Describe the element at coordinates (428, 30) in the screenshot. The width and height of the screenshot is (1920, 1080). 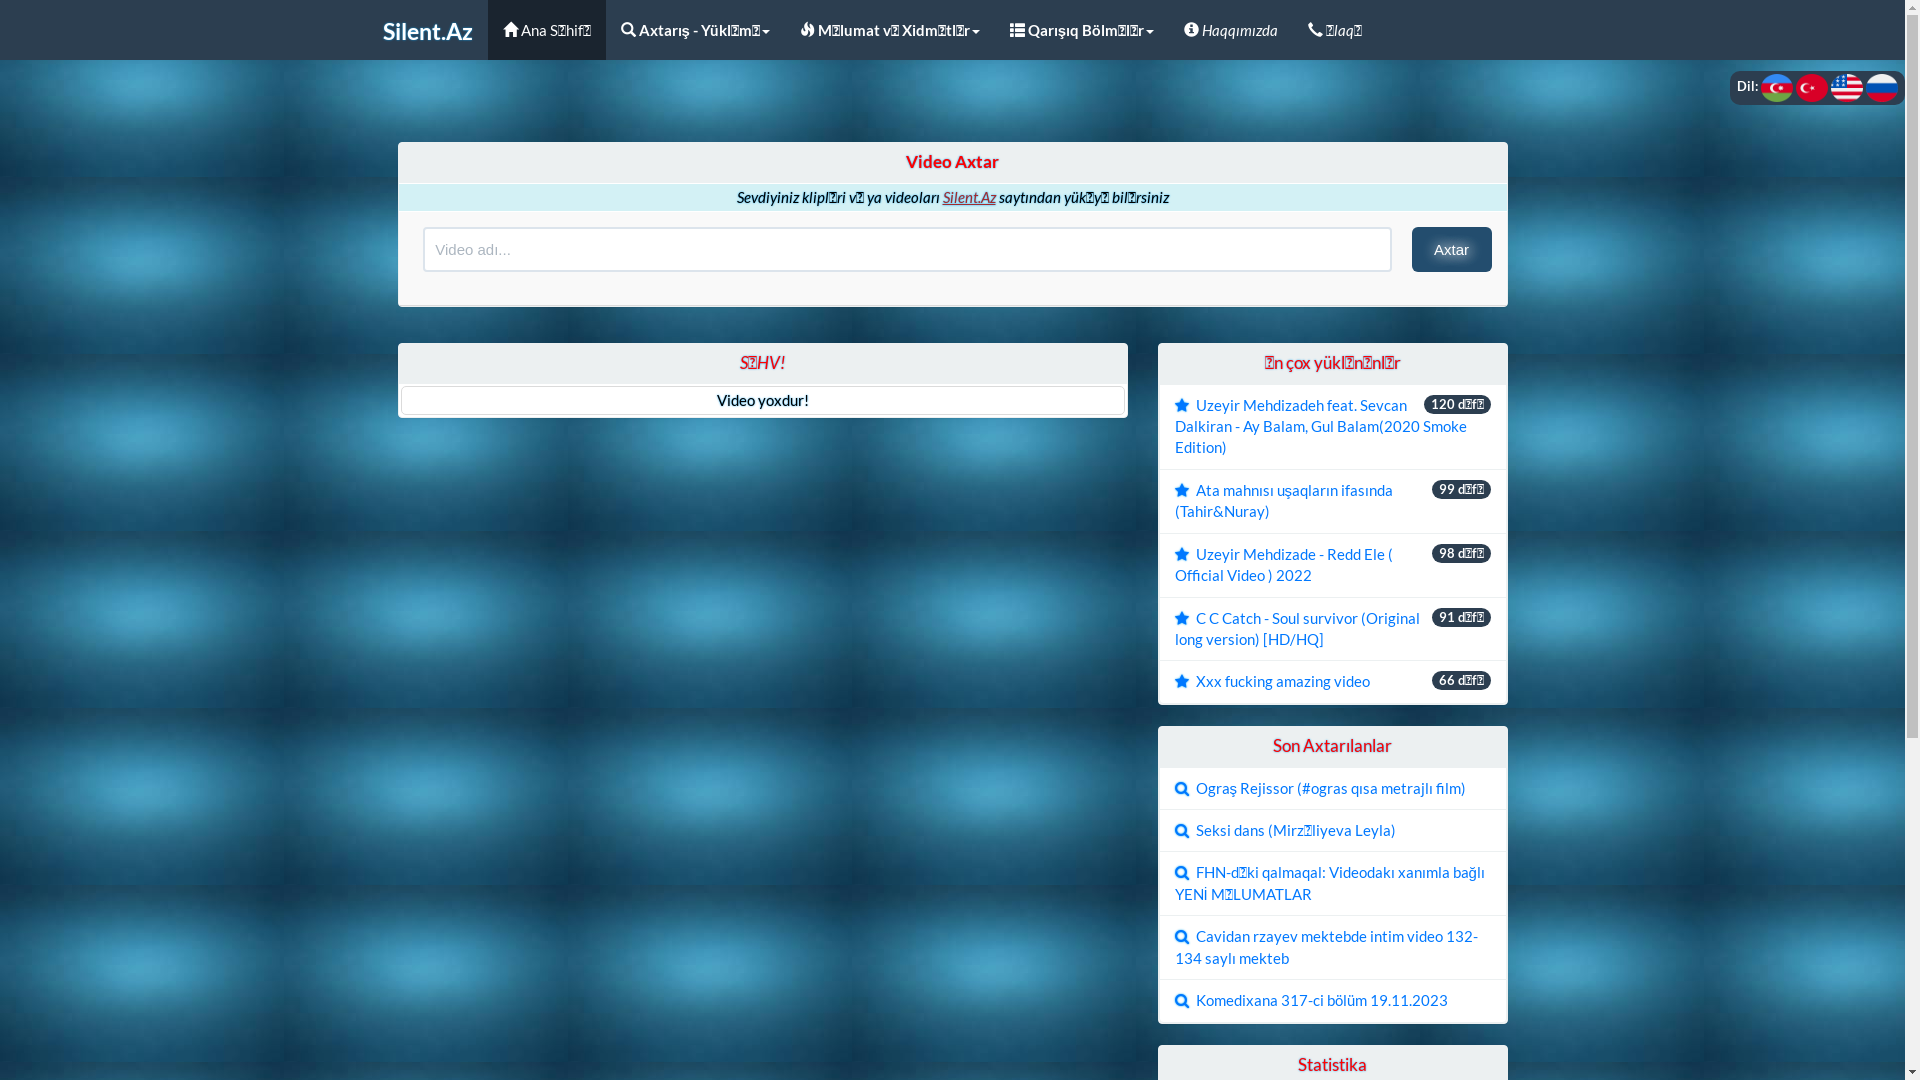
I see `Silent.Az` at that location.